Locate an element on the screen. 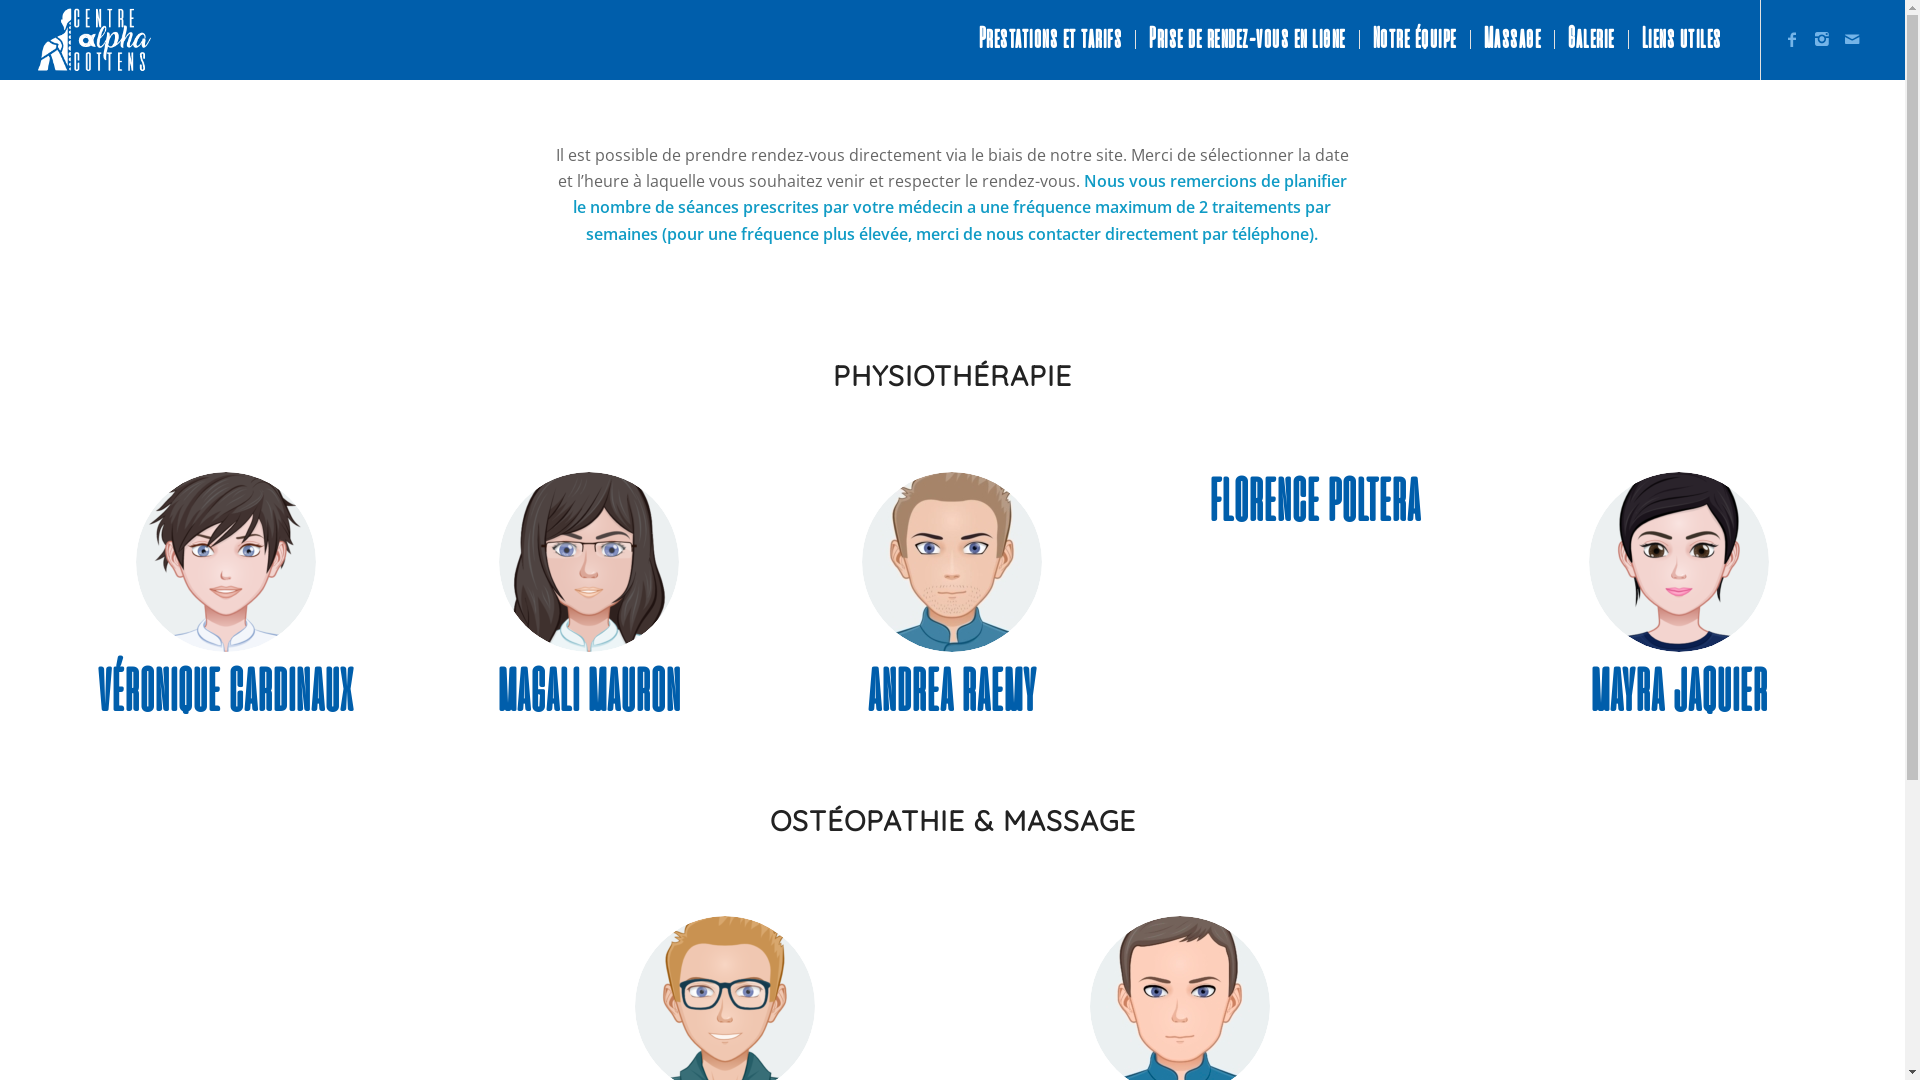  Facebook is located at coordinates (1792, 39).